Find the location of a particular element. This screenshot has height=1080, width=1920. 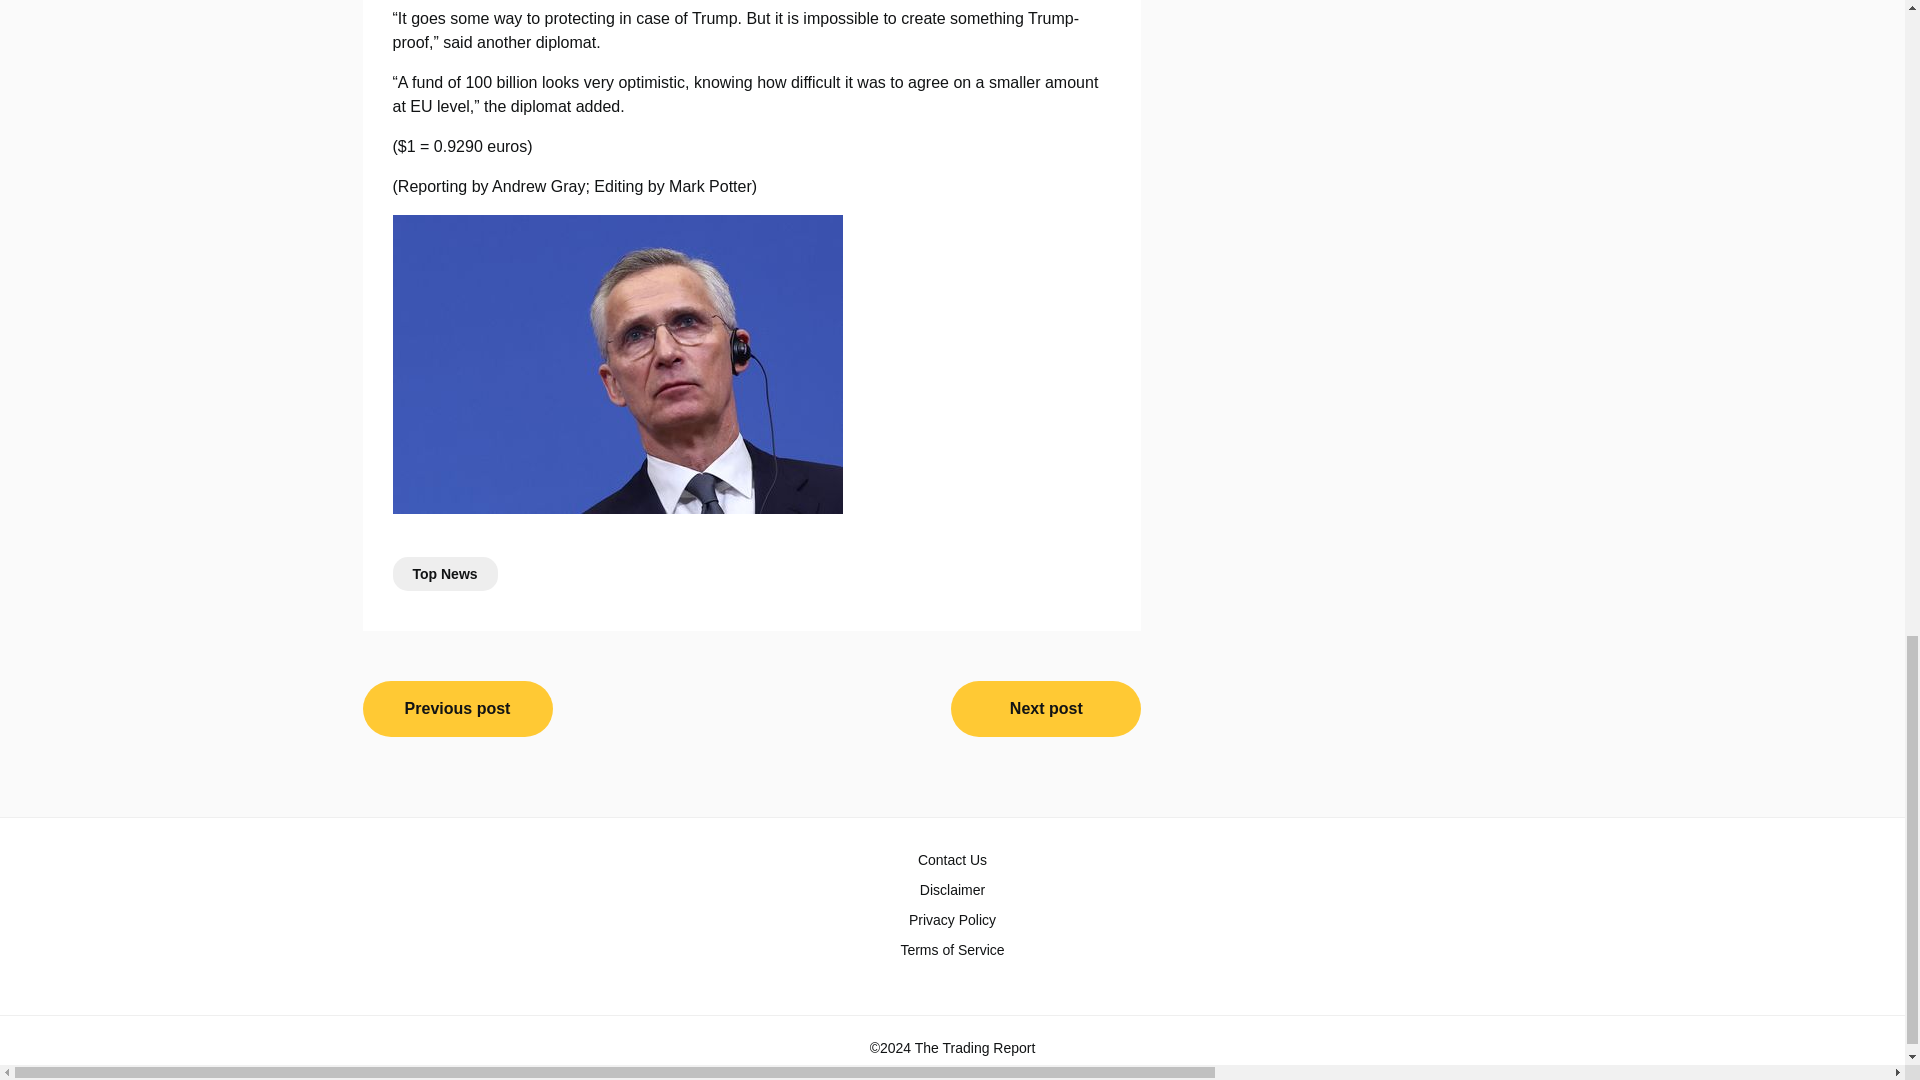

Top News is located at coordinates (444, 574).